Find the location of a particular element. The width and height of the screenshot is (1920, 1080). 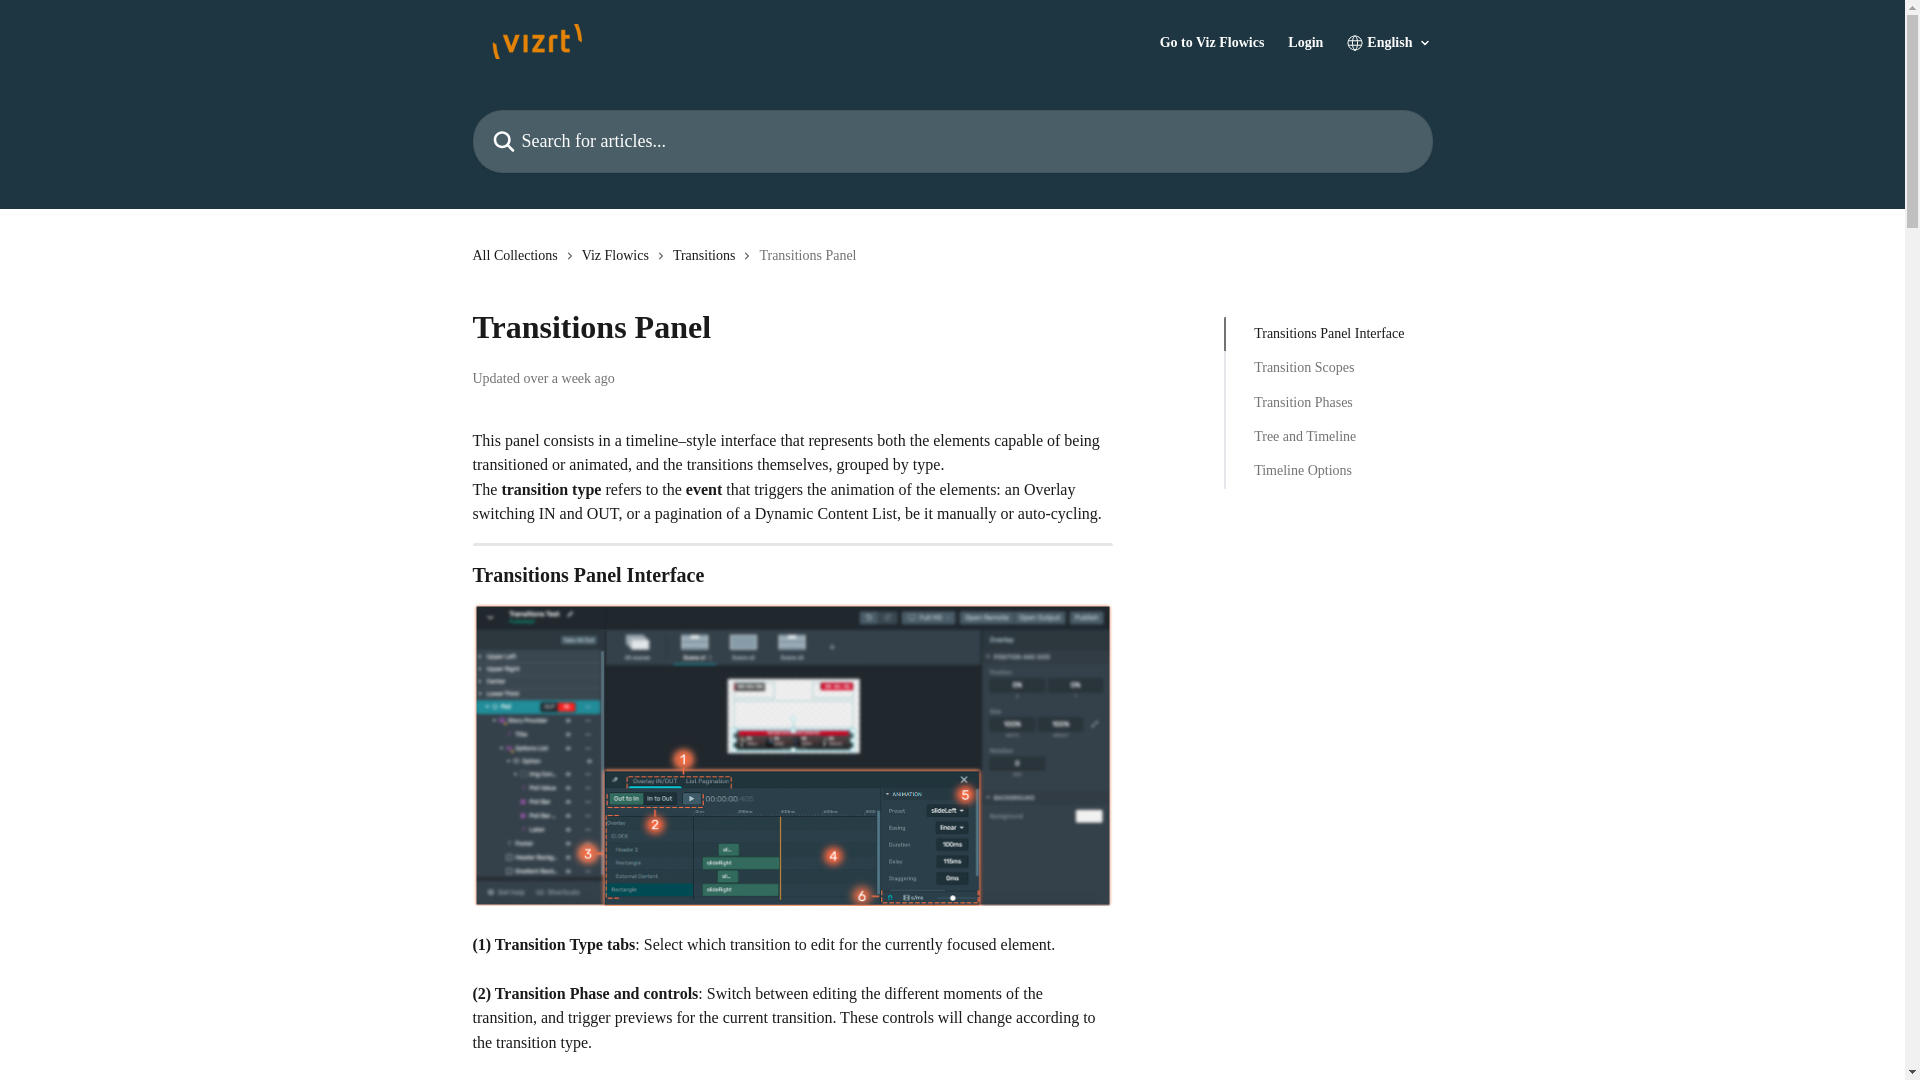

Go to Viz Flowics is located at coordinates (1212, 42).